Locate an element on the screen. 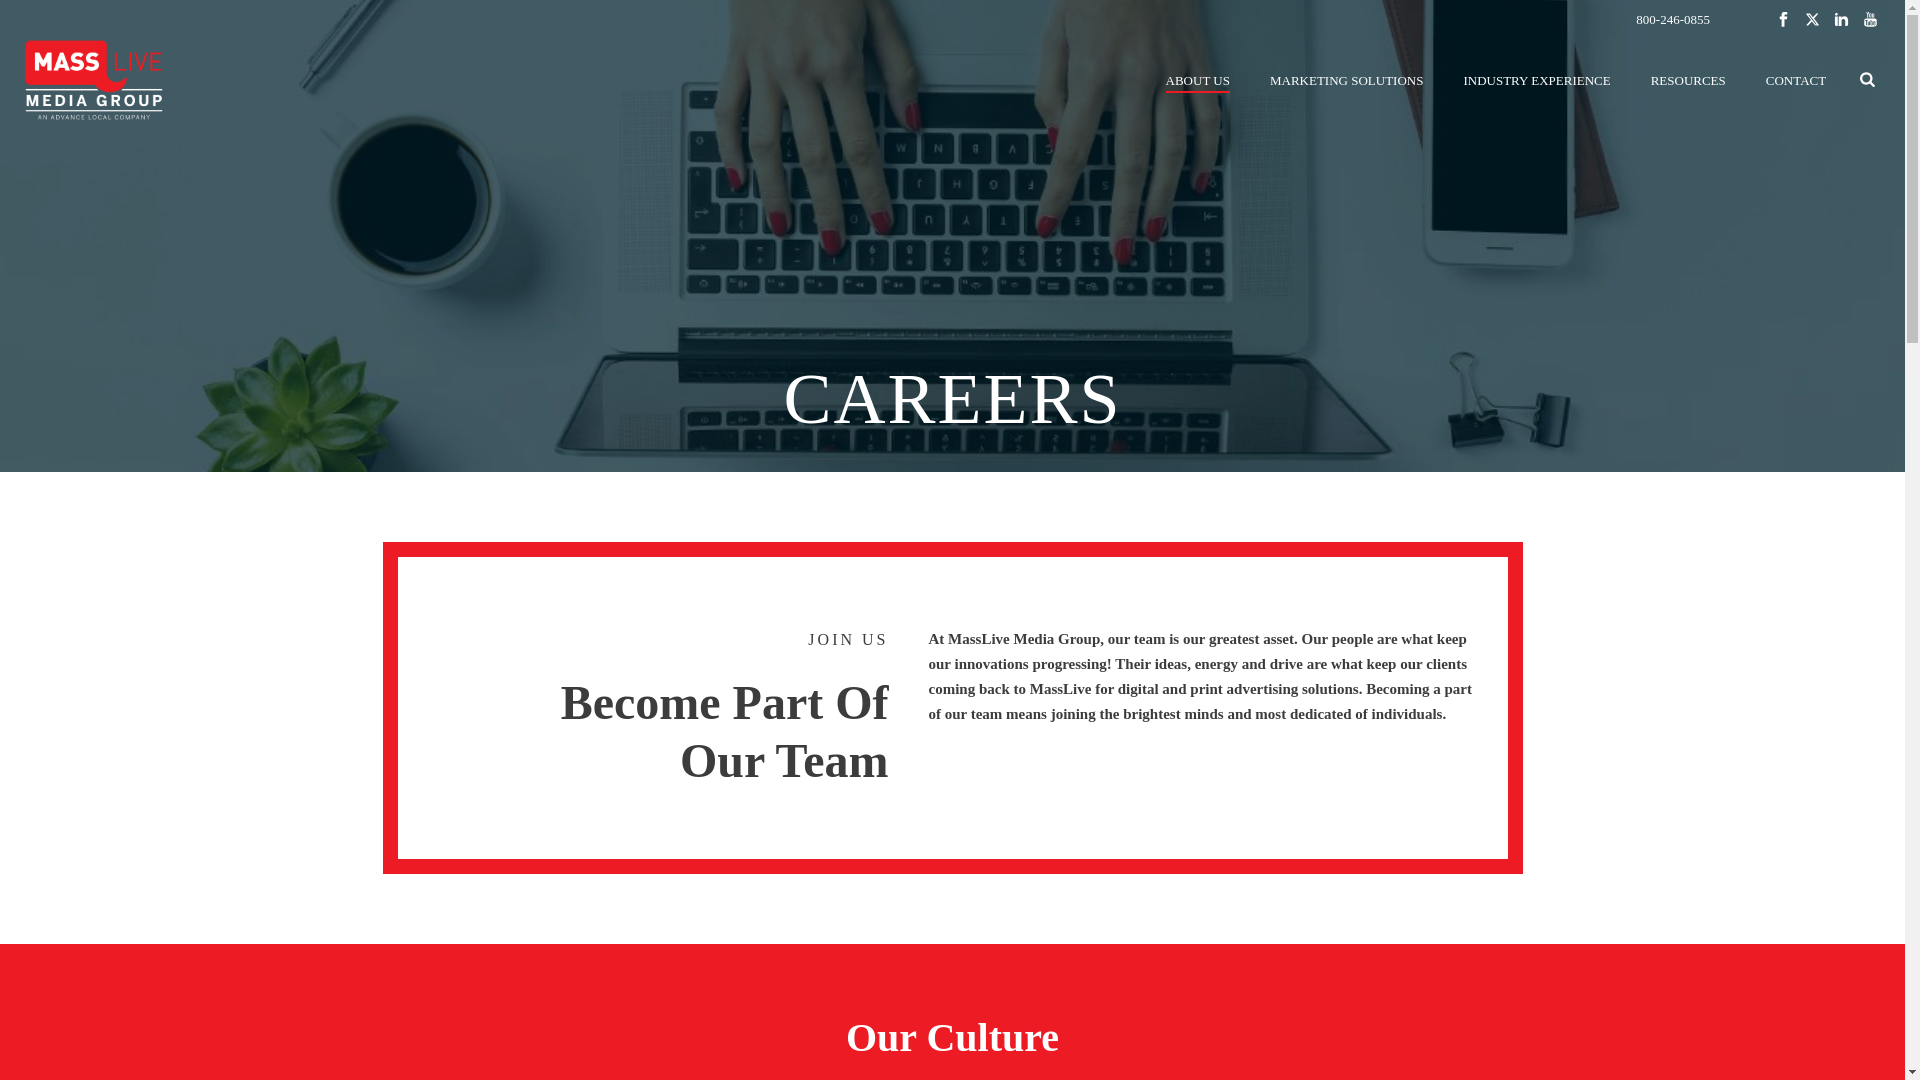  INDUSTRY EXPERIENCE is located at coordinates (1536, 80).